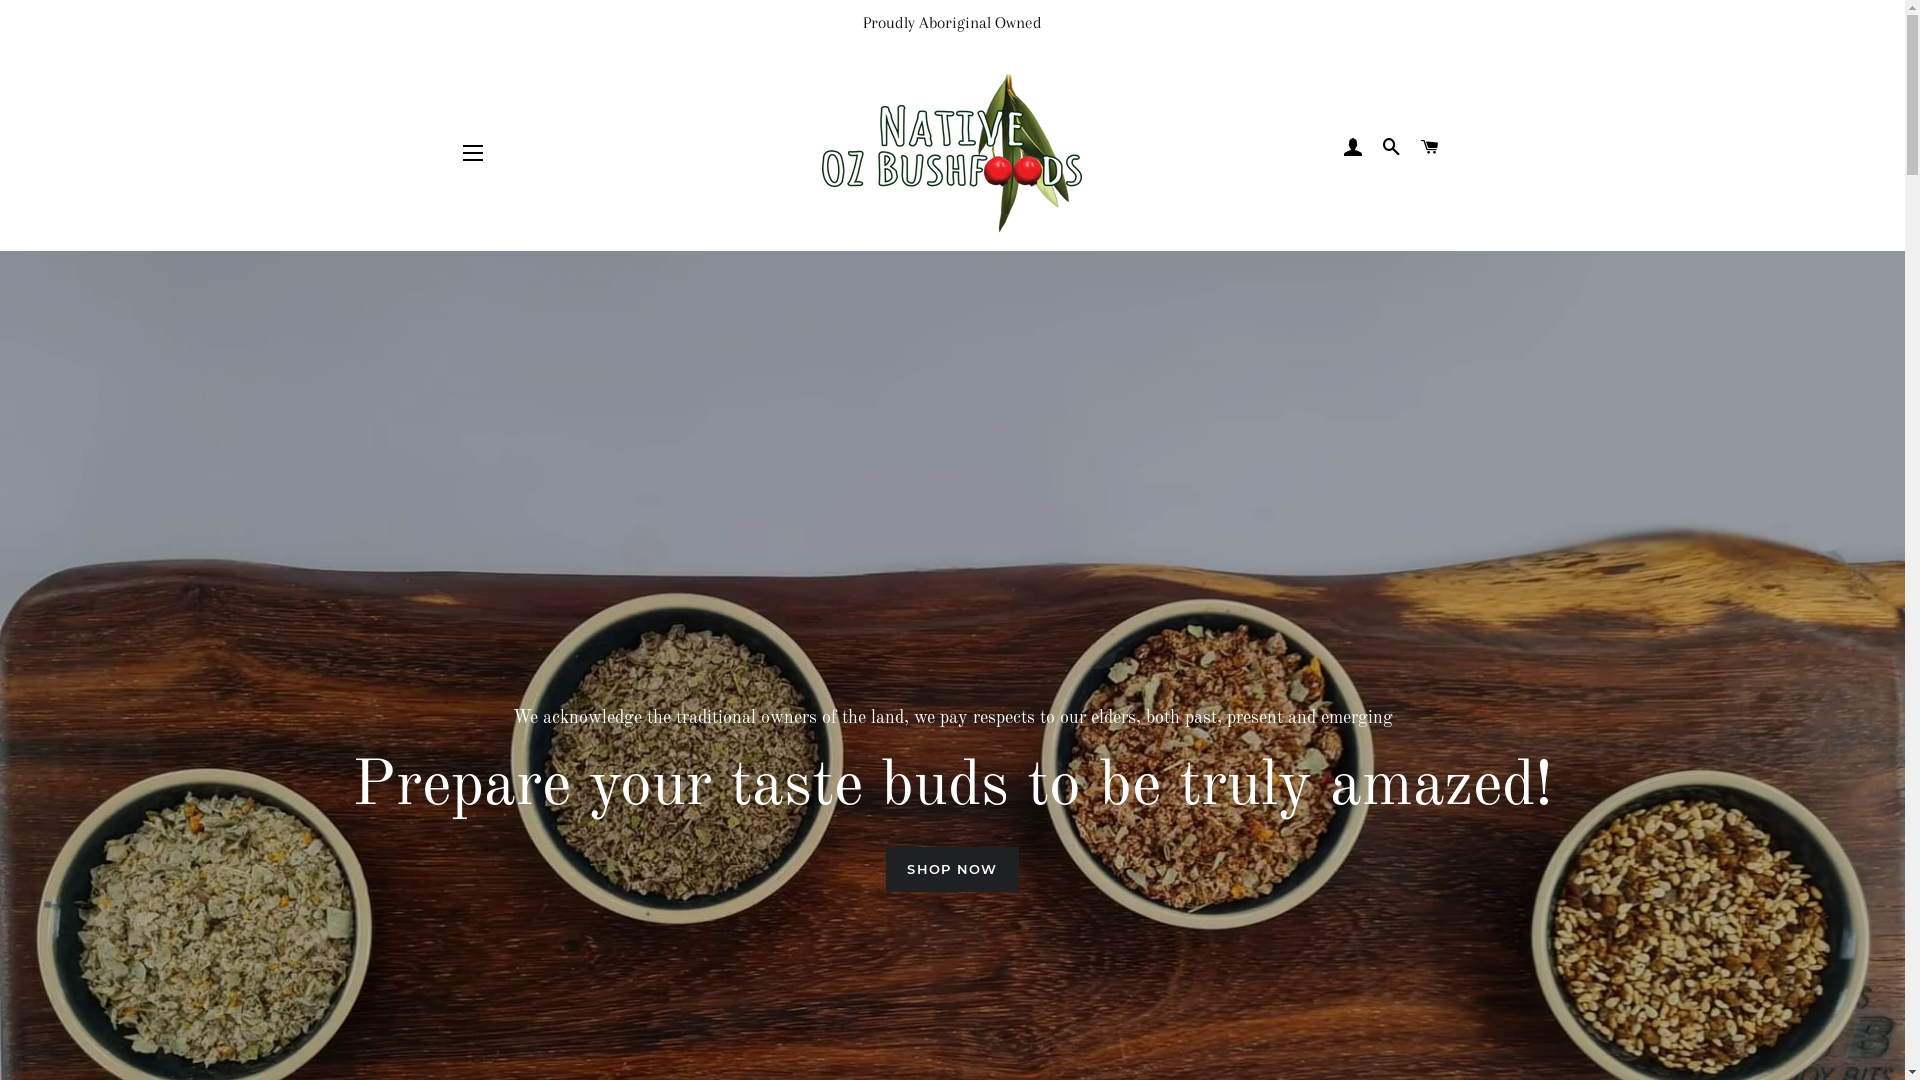  Describe the element at coordinates (1430, 148) in the screenshot. I see `CART` at that location.